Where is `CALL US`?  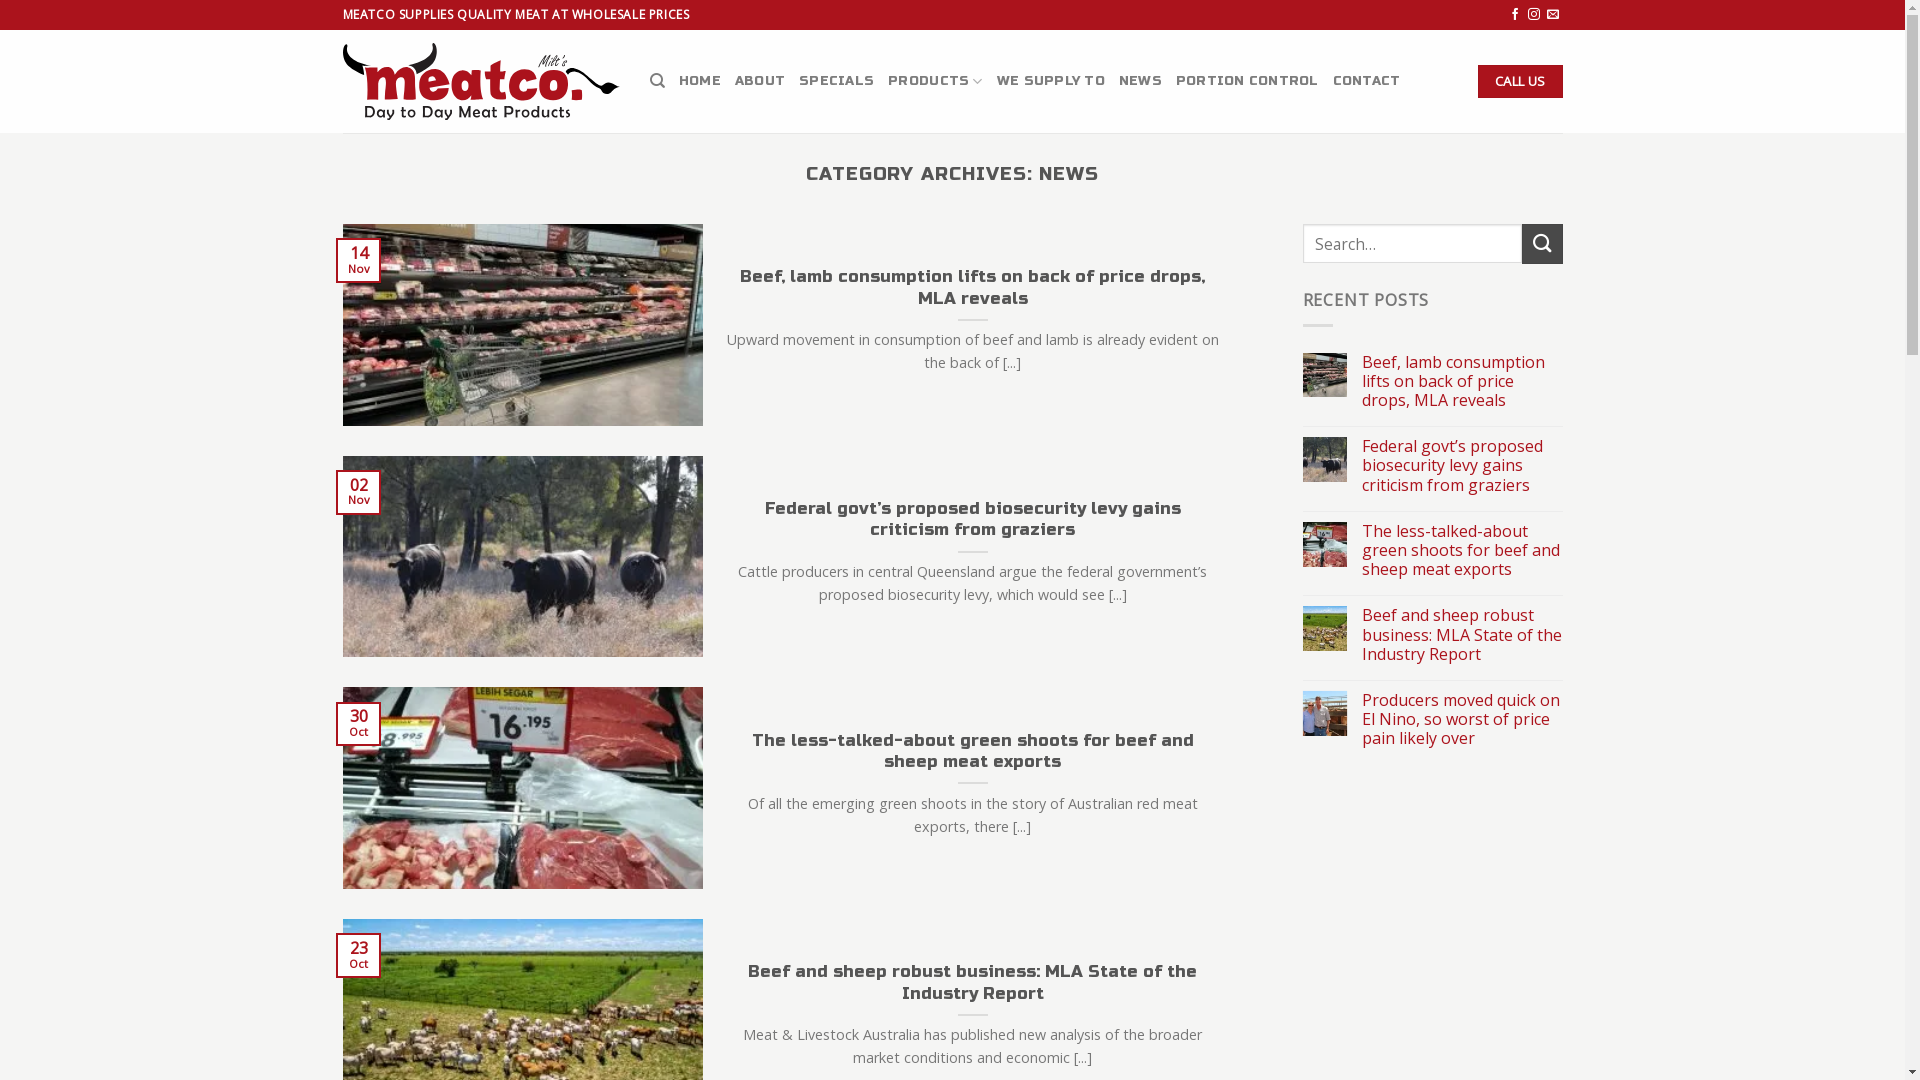
CALL US is located at coordinates (1520, 82).